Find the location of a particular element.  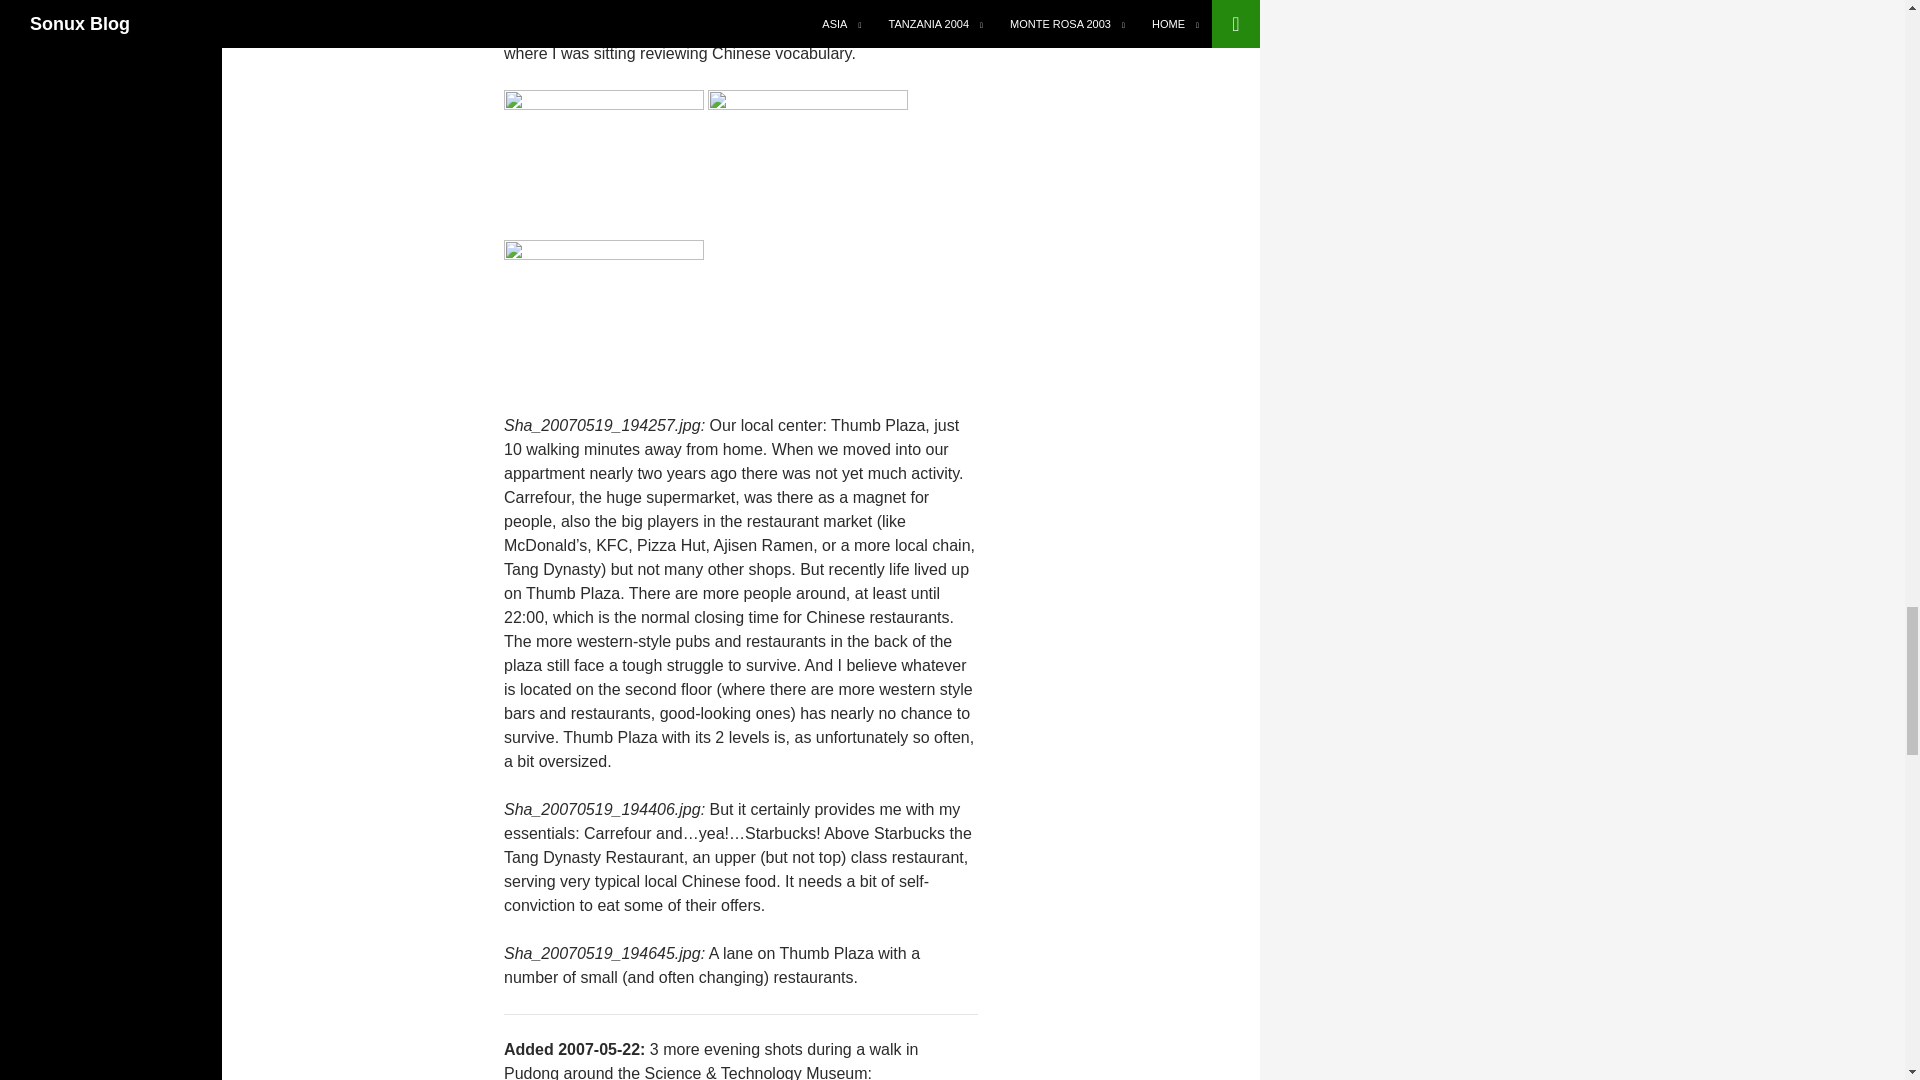

Thumb Plaza is located at coordinates (604, 163).